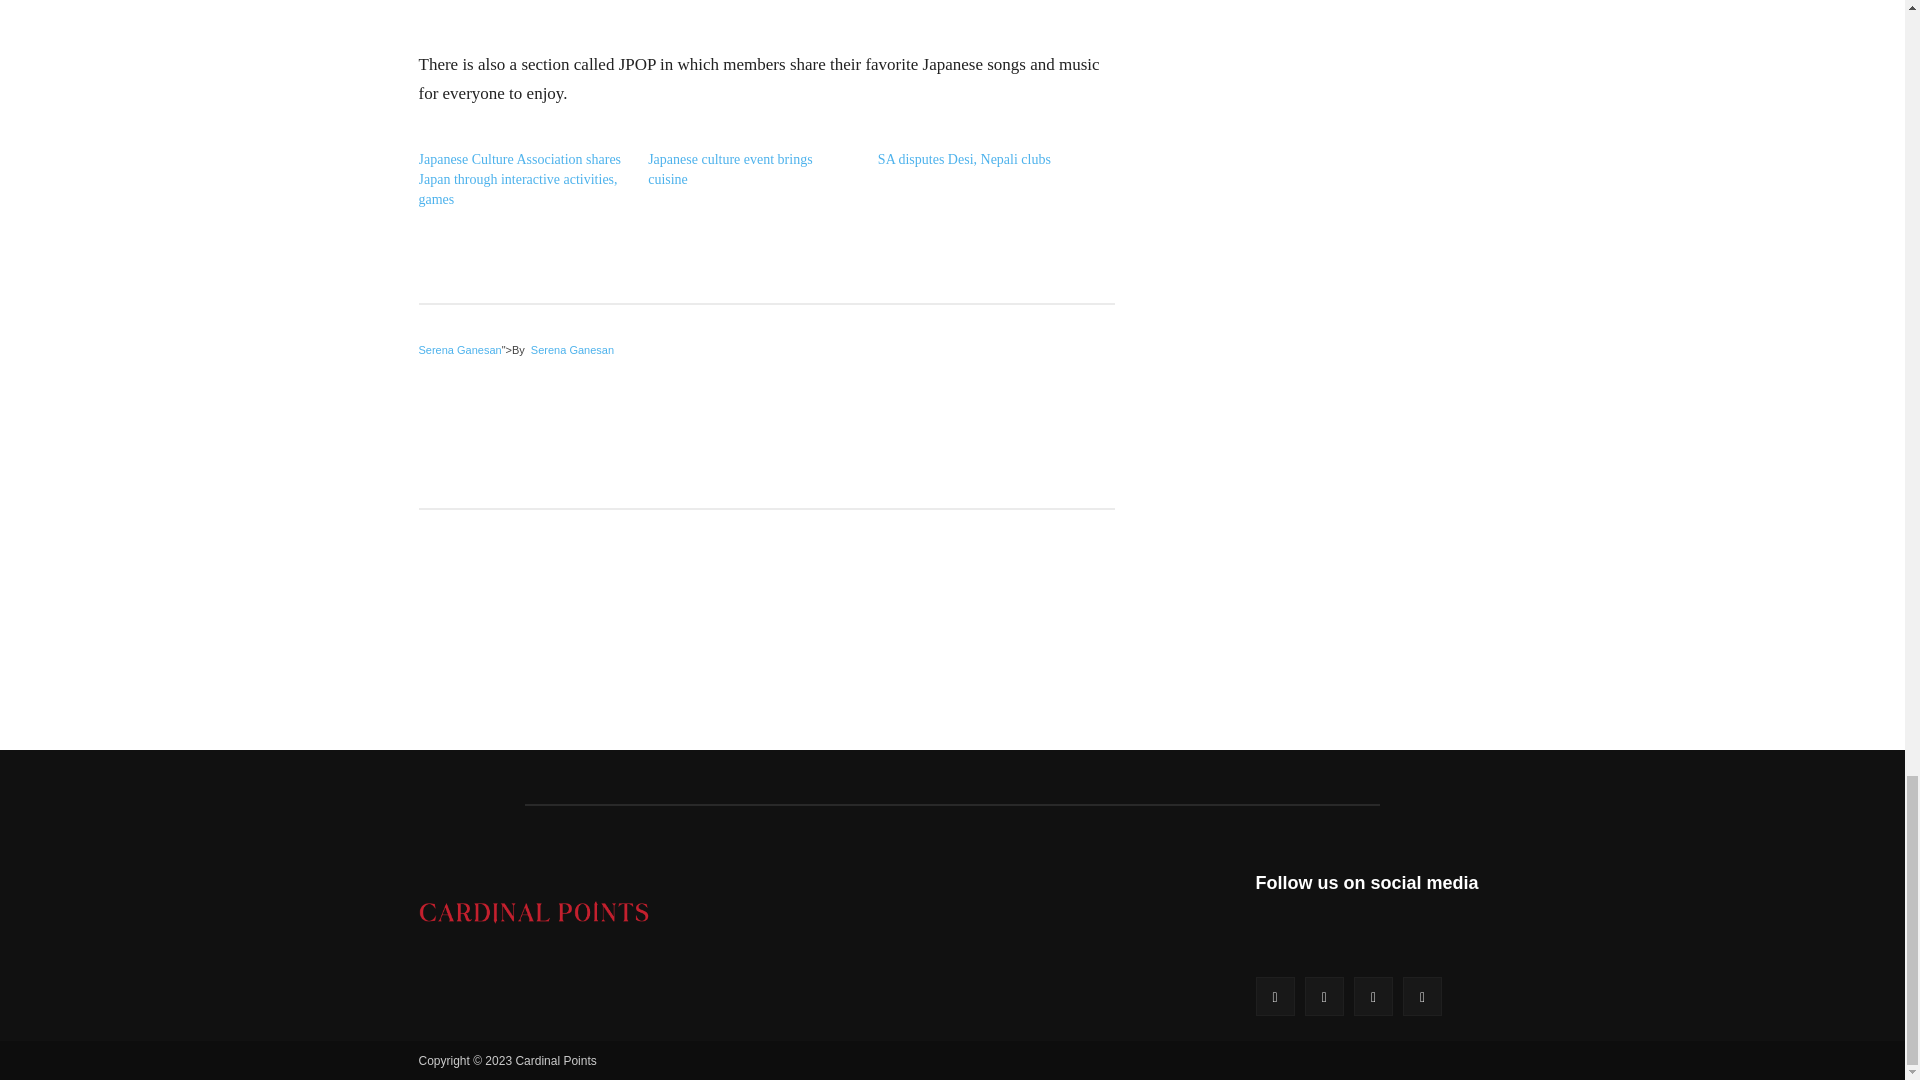  Describe the element at coordinates (730, 169) in the screenshot. I see `Japanese culture event brings cuisine` at that location.